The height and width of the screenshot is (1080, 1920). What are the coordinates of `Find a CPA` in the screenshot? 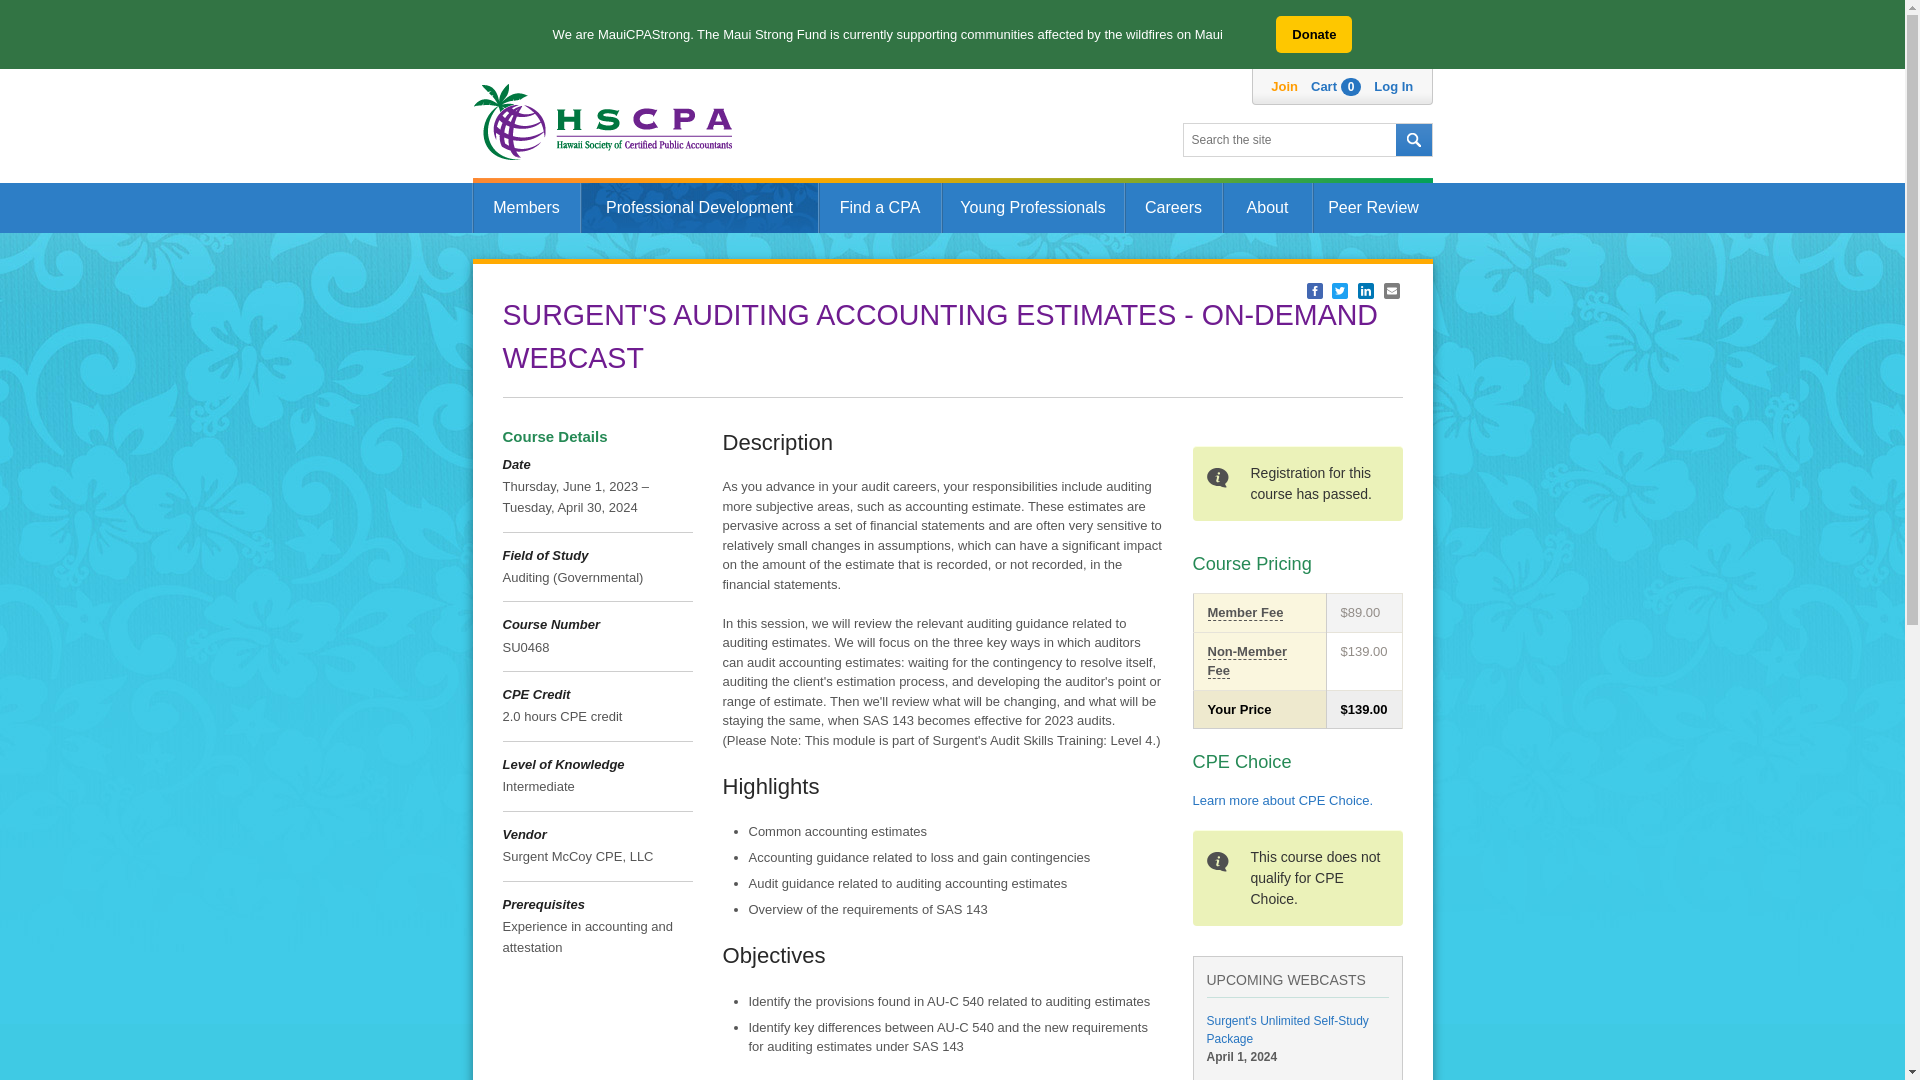 It's located at (878, 208).